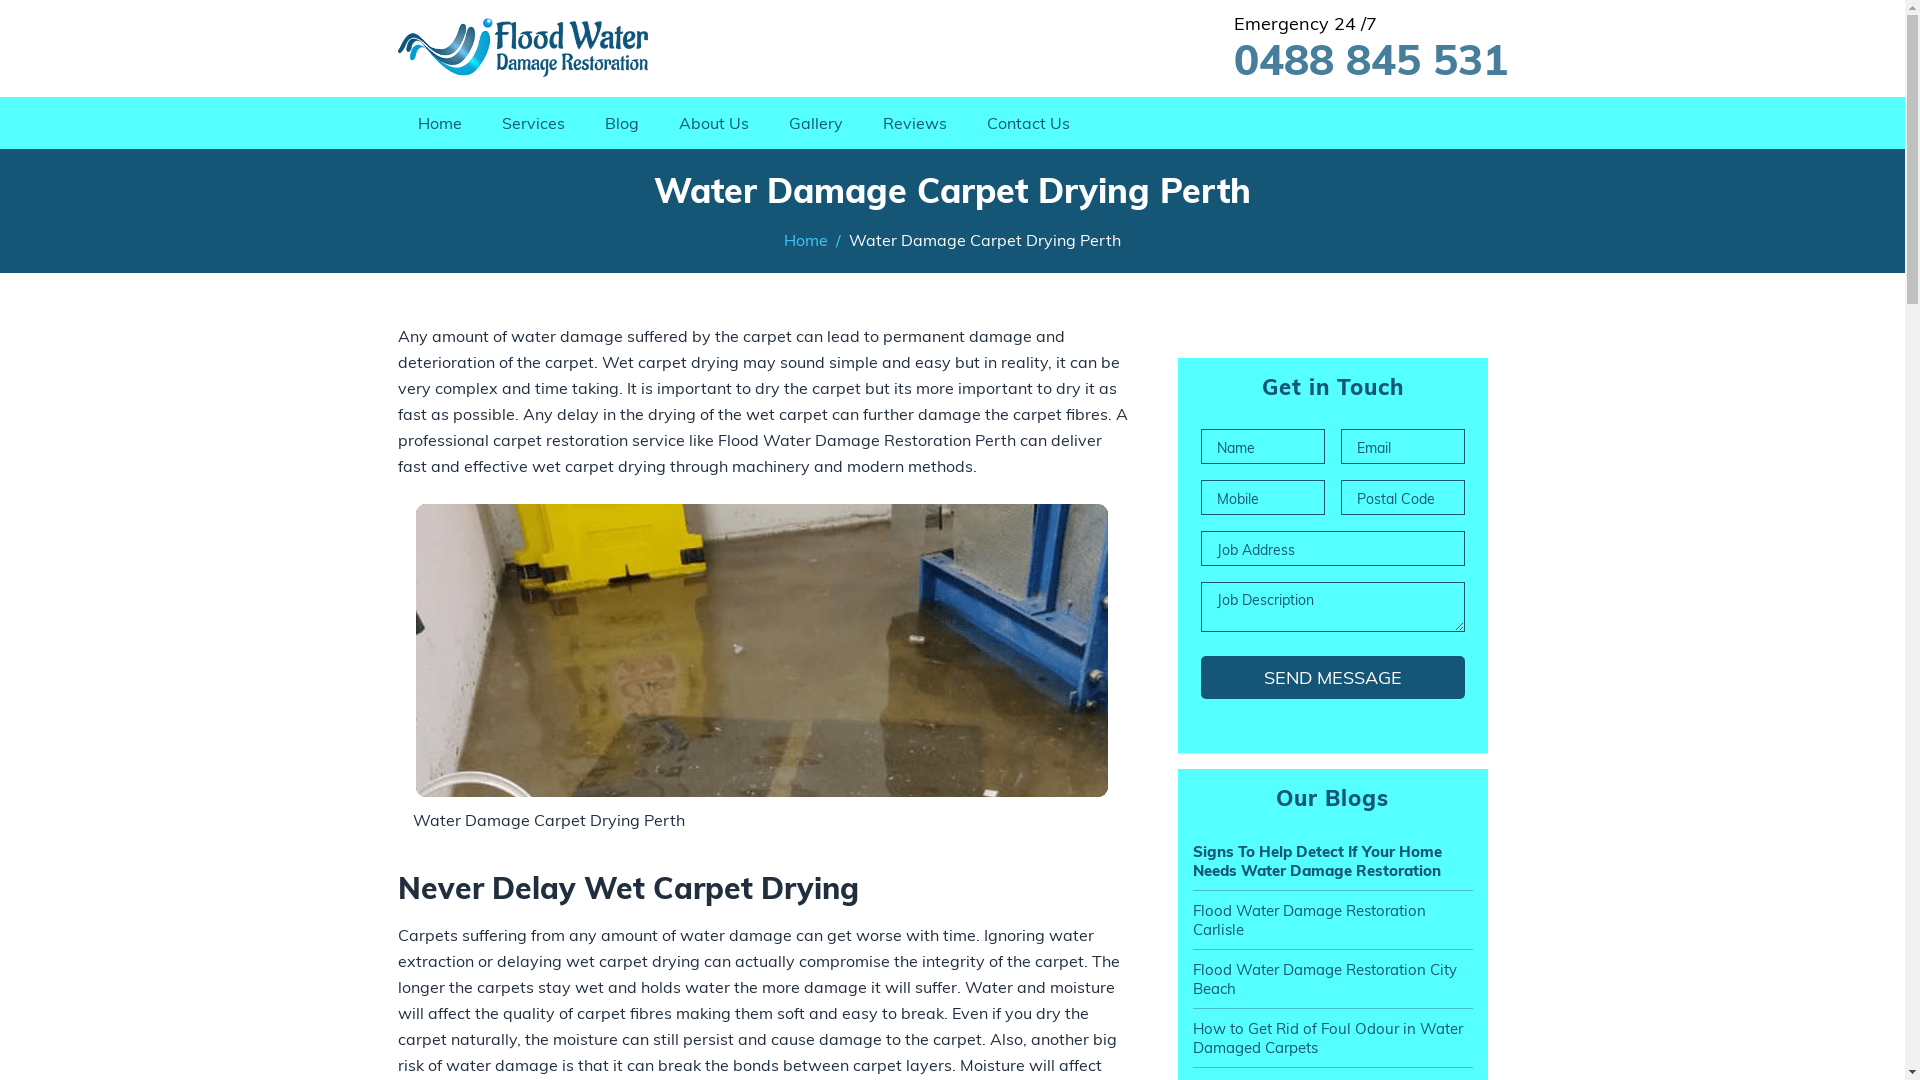 The height and width of the screenshot is (1080, 1920). What do you see at coordinates (1332, 678) in the screenshot?
I see `Send Message` at bounding box center [1332, 678].